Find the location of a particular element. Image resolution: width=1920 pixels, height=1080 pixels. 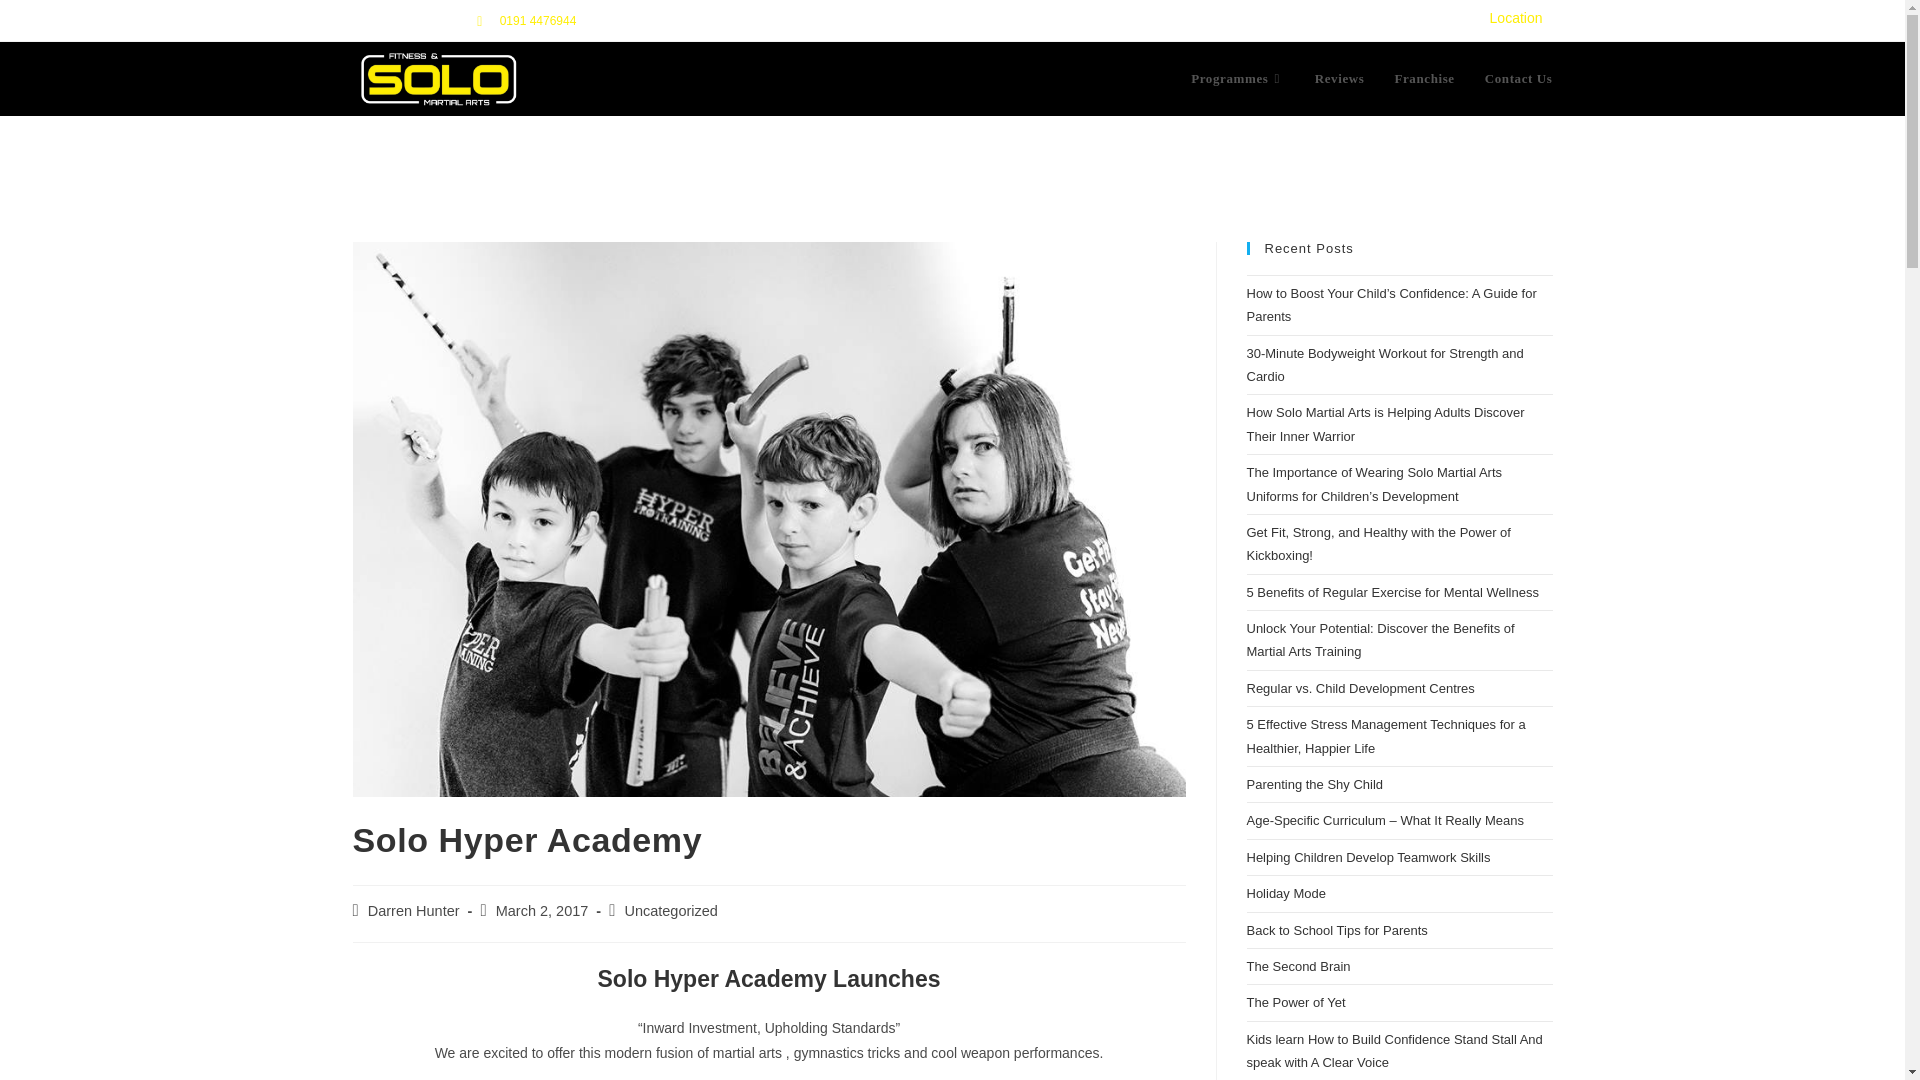

Uncategorized is located at coordinates (671, 910).